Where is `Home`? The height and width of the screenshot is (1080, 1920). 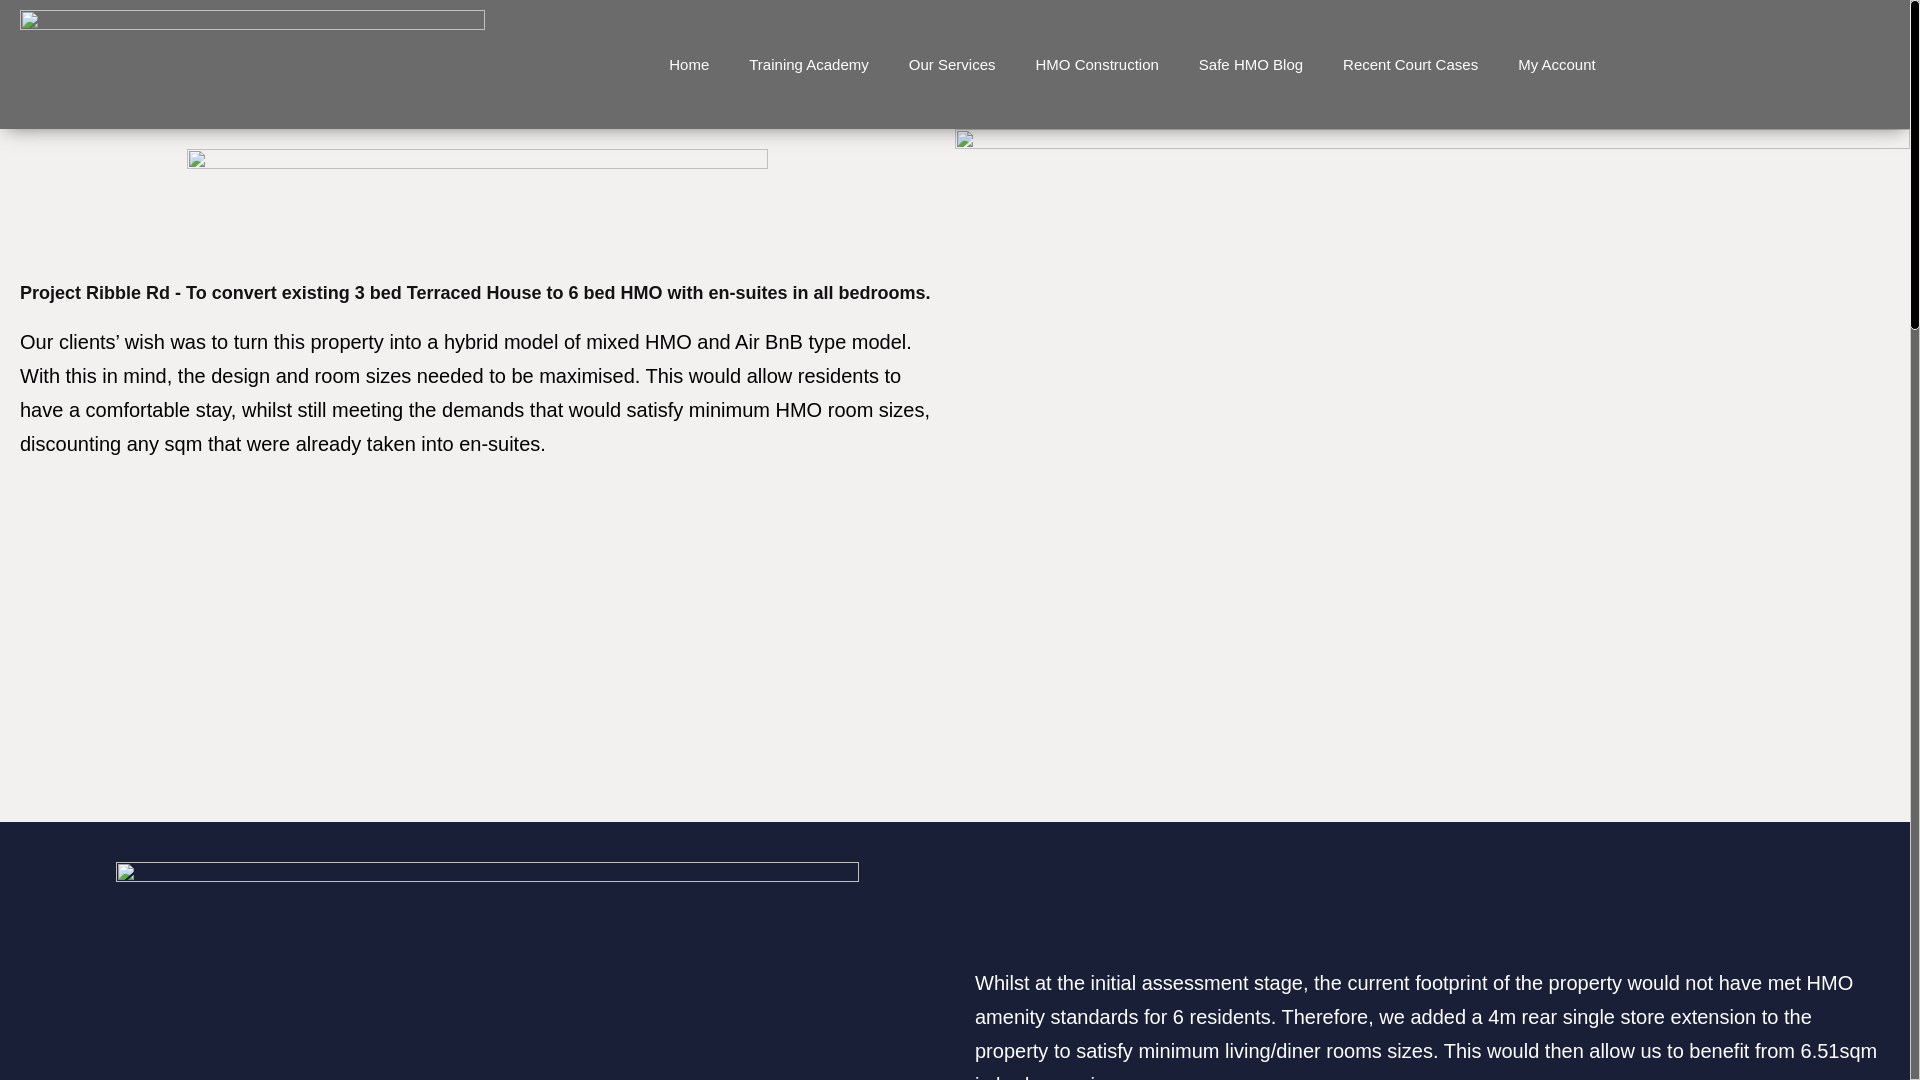
Home is located at coordinates (688, 64).